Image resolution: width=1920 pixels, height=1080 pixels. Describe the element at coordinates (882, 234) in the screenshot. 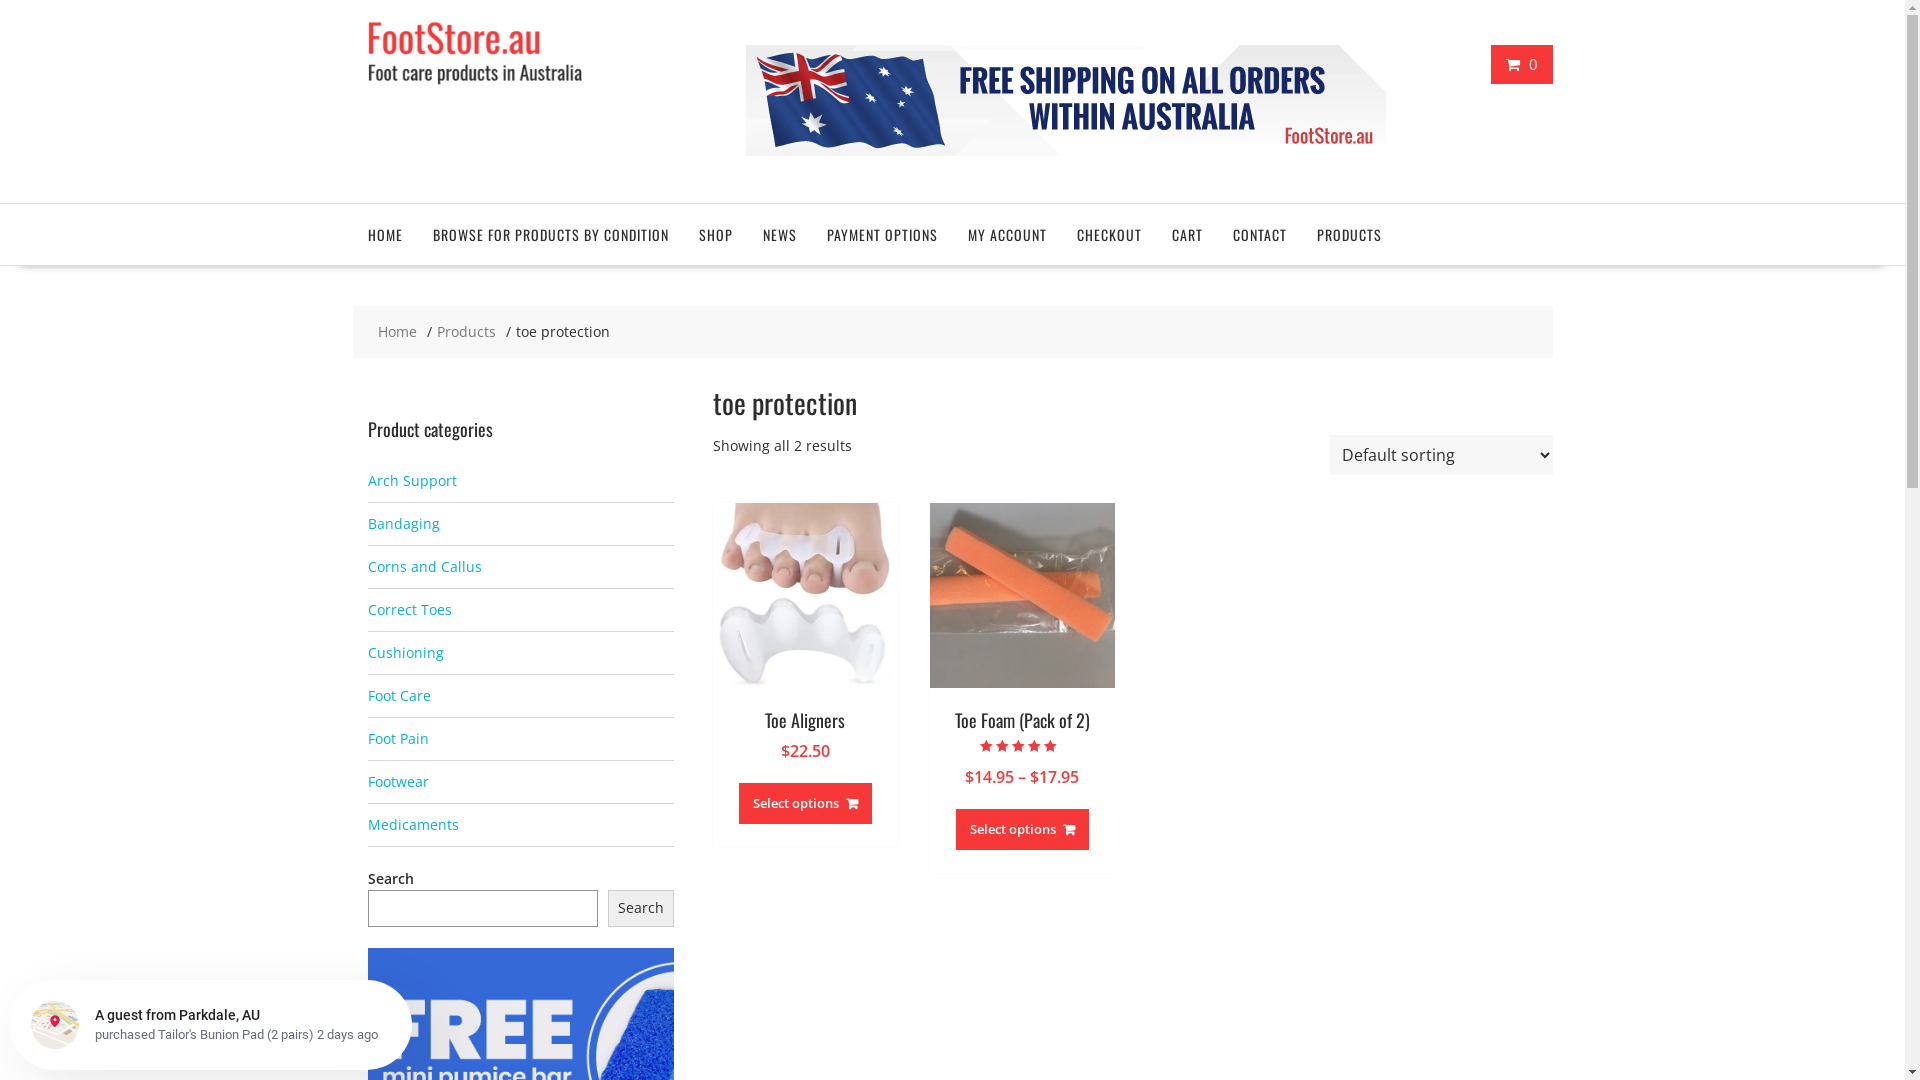

I see `PAYMENT OPTIONS` at that location.